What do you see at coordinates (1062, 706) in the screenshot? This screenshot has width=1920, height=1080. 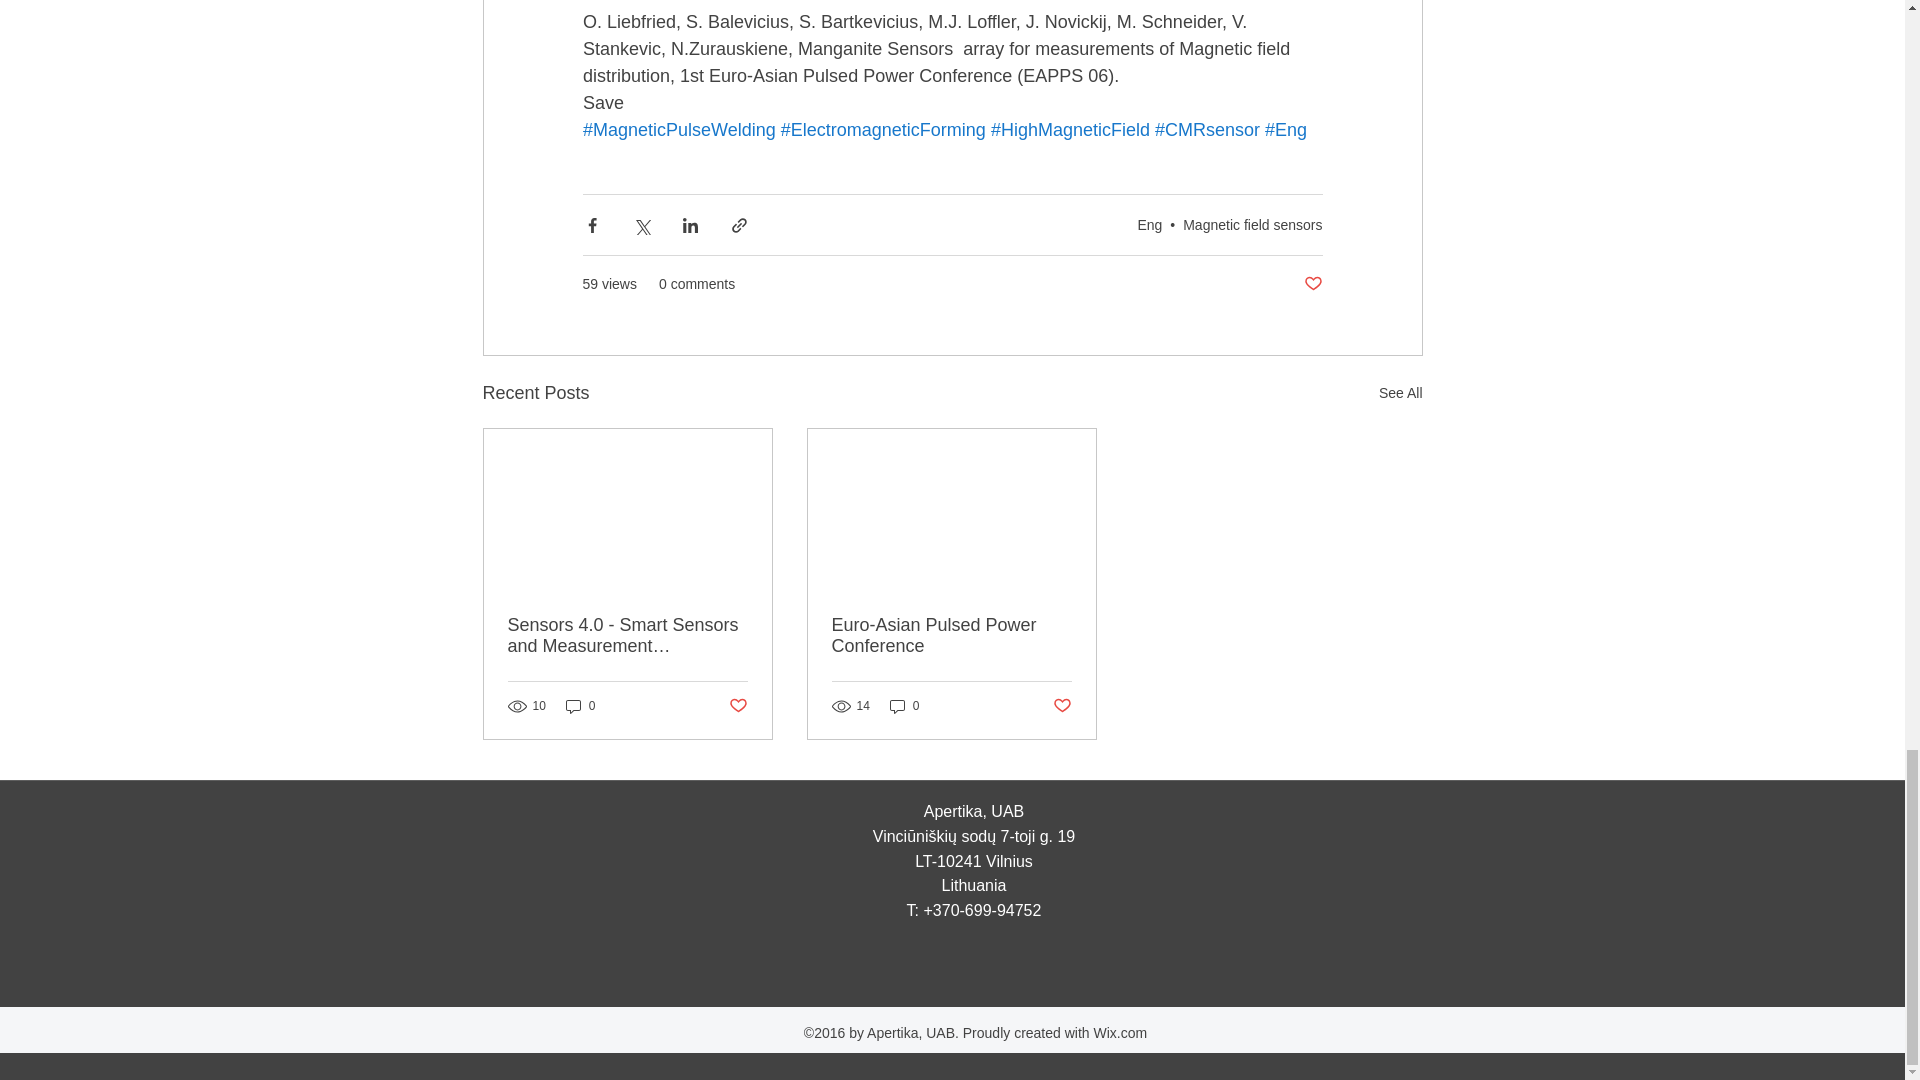 I see `Post not marked as liked` at bounding box center [1062, 706].